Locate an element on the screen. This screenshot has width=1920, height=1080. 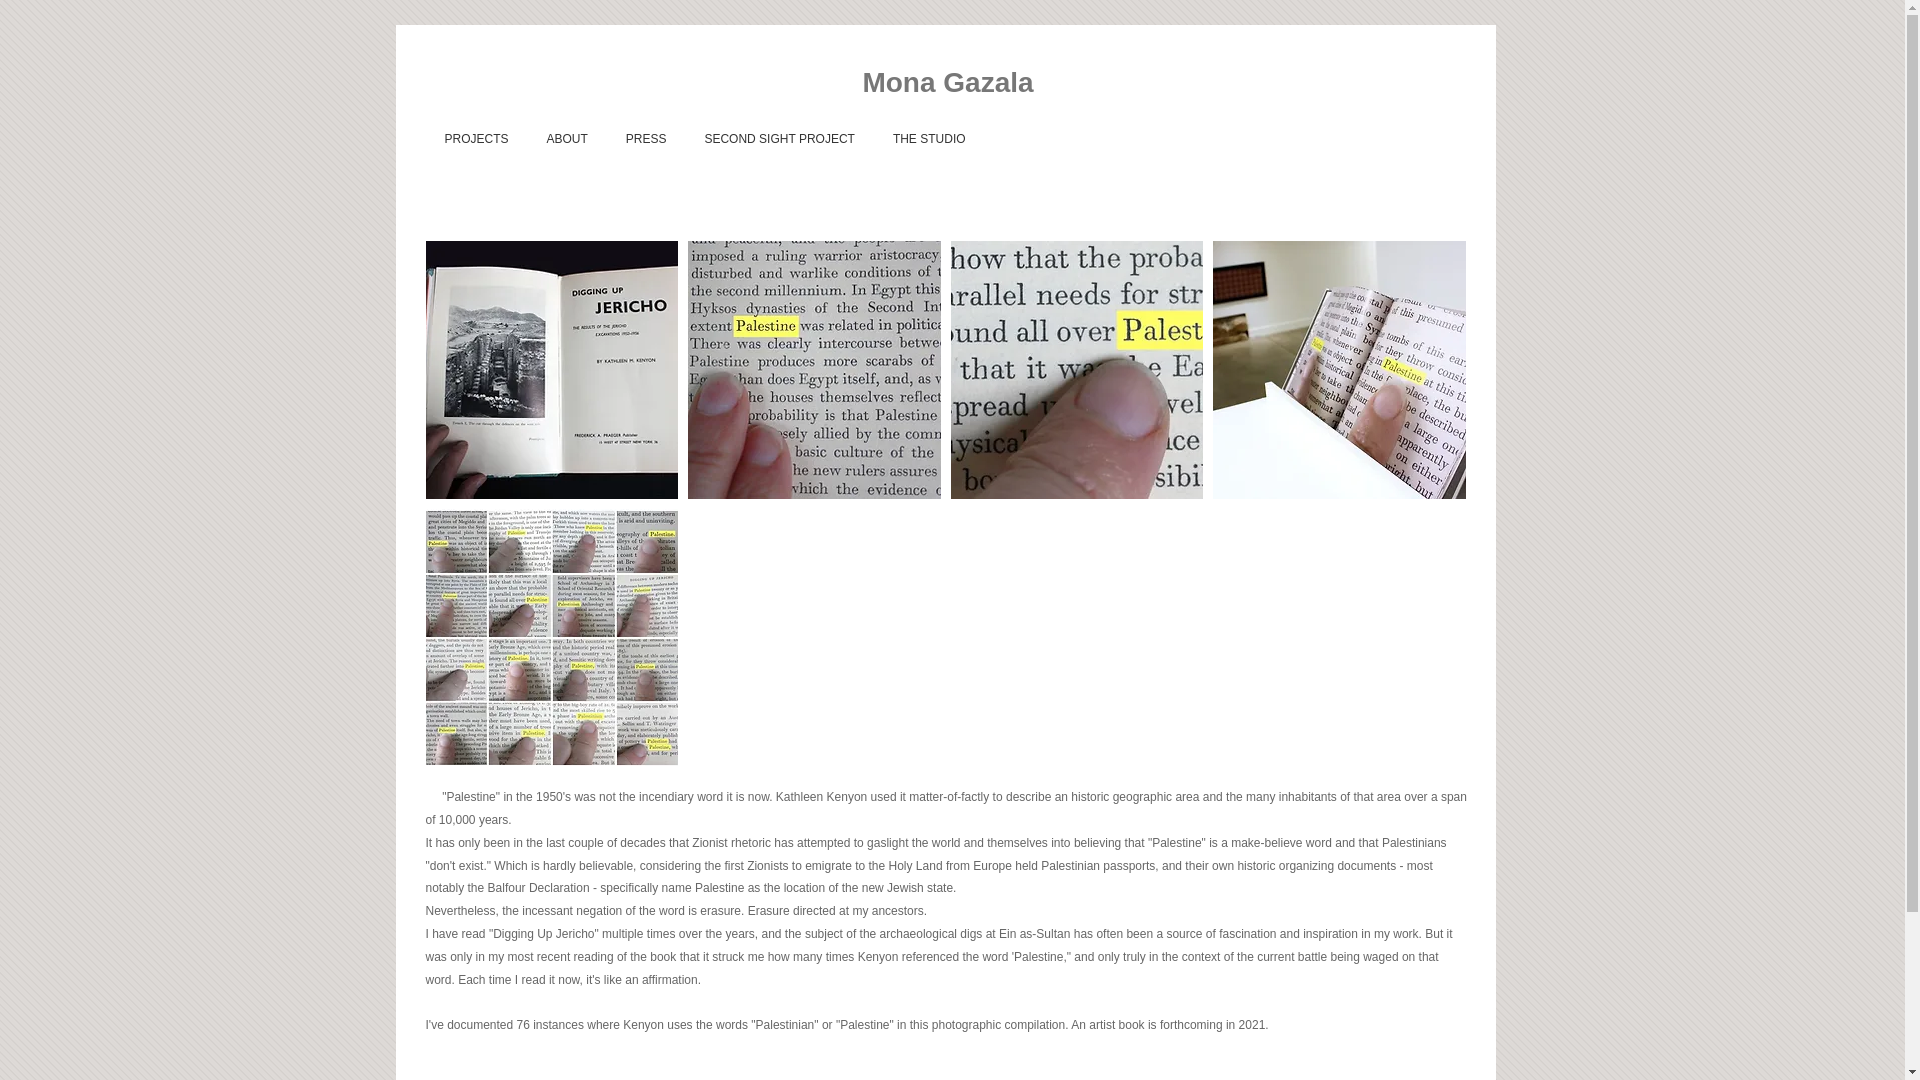
PRESS is located at coordinates (646, 138).